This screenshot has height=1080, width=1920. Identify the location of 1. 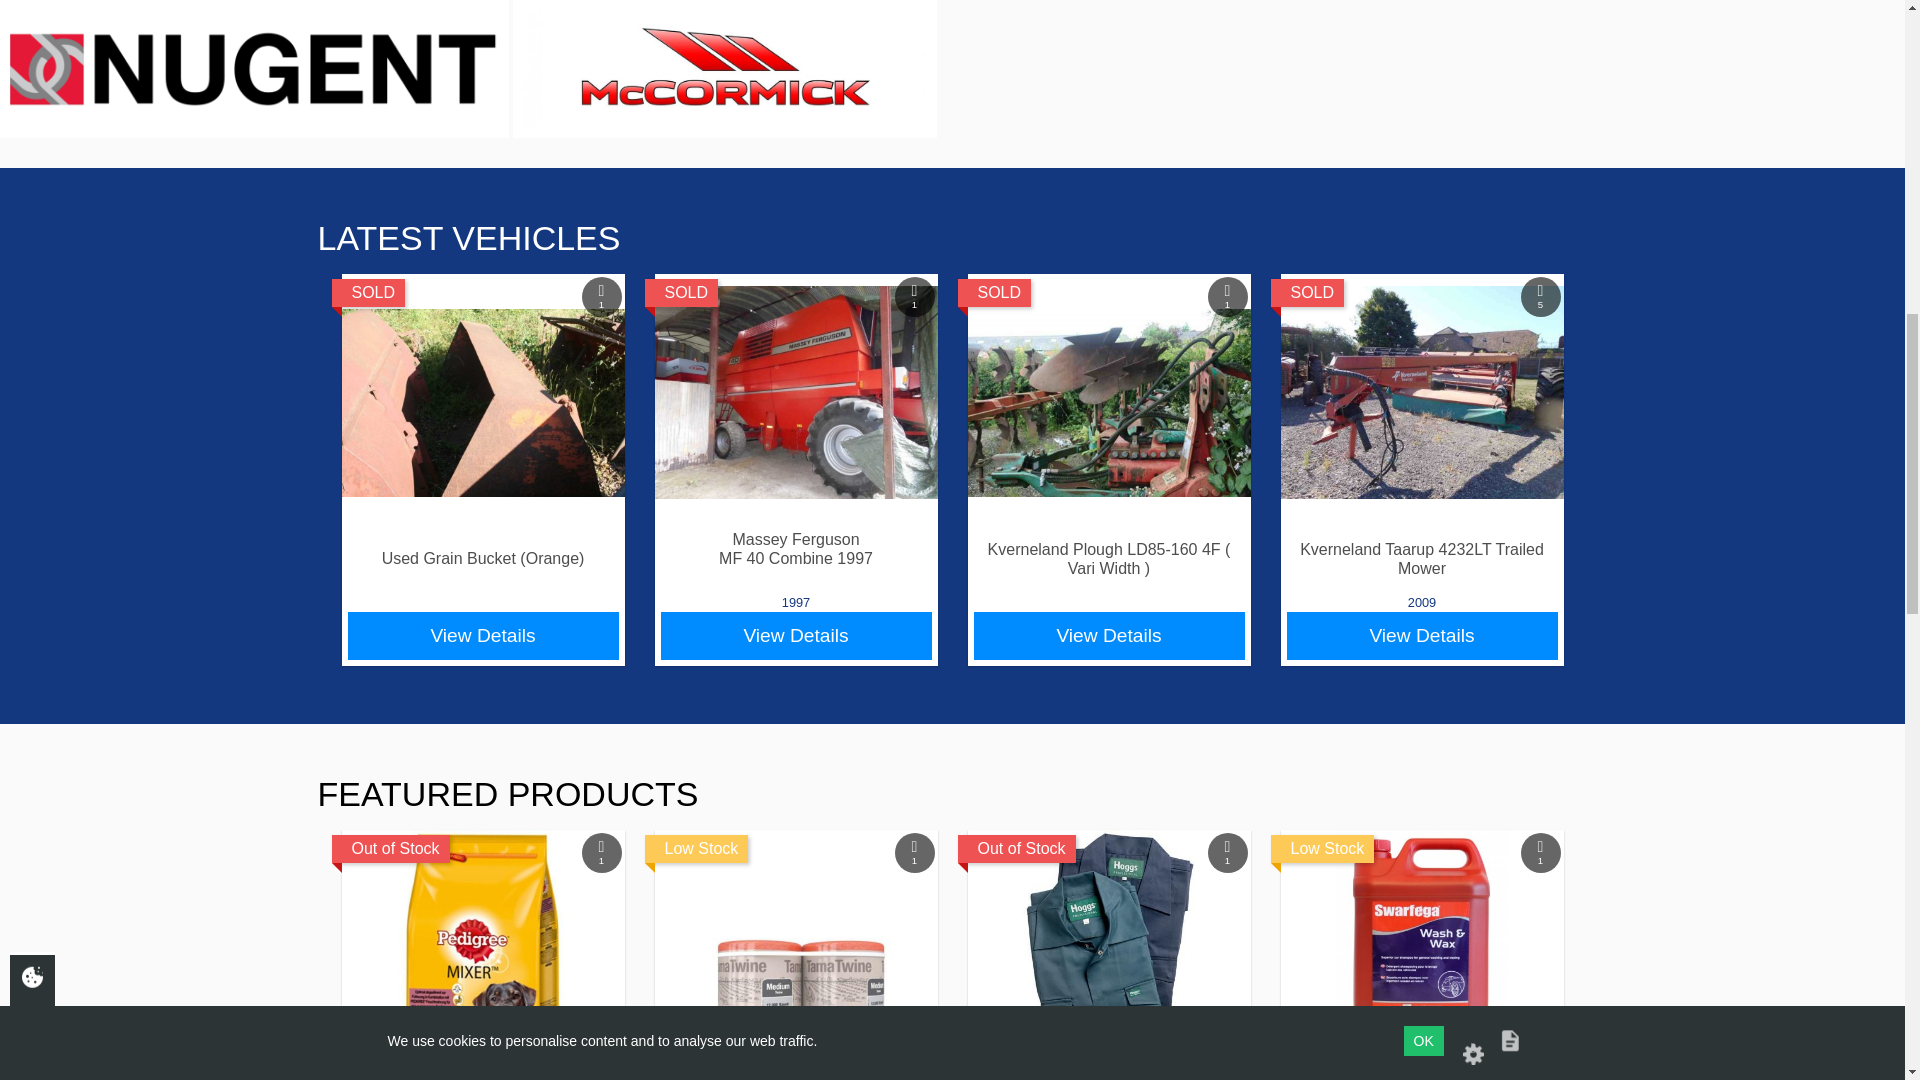
(483, 386).